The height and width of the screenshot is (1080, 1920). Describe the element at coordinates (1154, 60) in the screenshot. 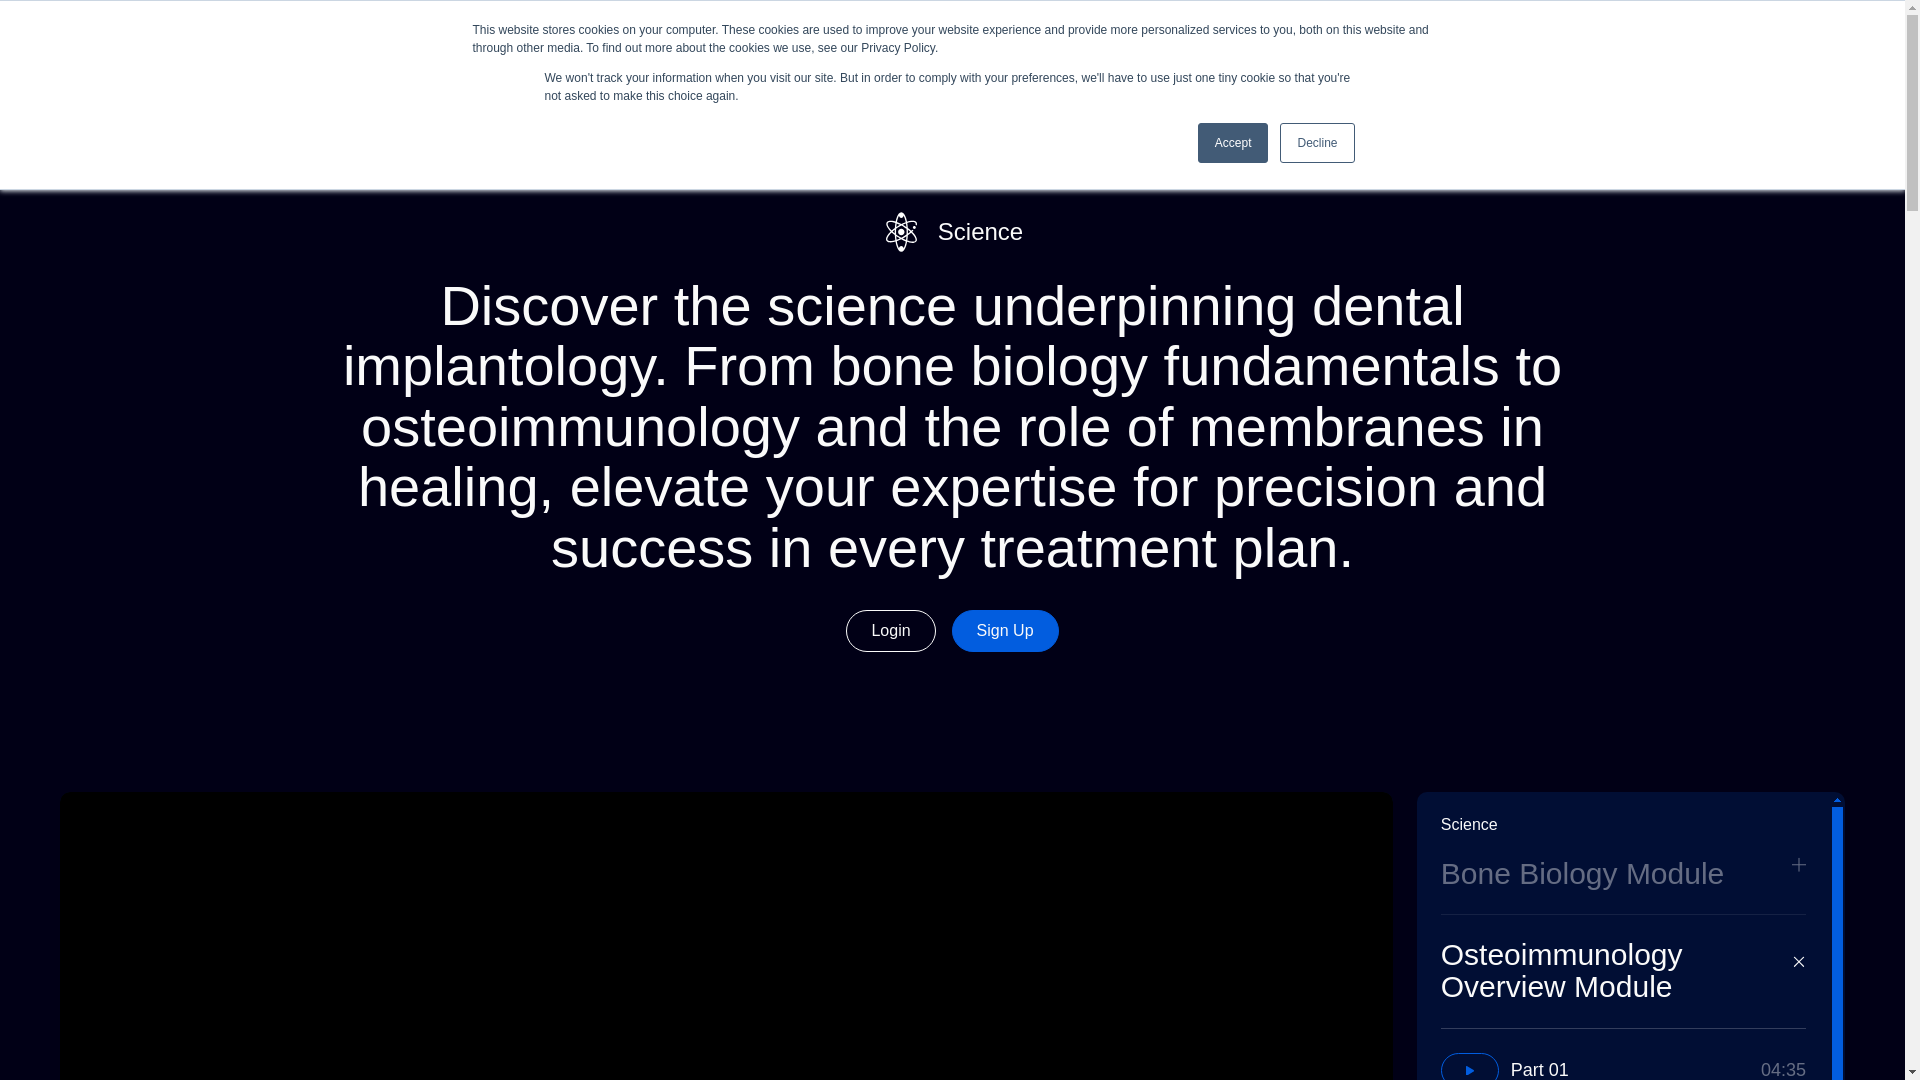

I see `Home` at that location.